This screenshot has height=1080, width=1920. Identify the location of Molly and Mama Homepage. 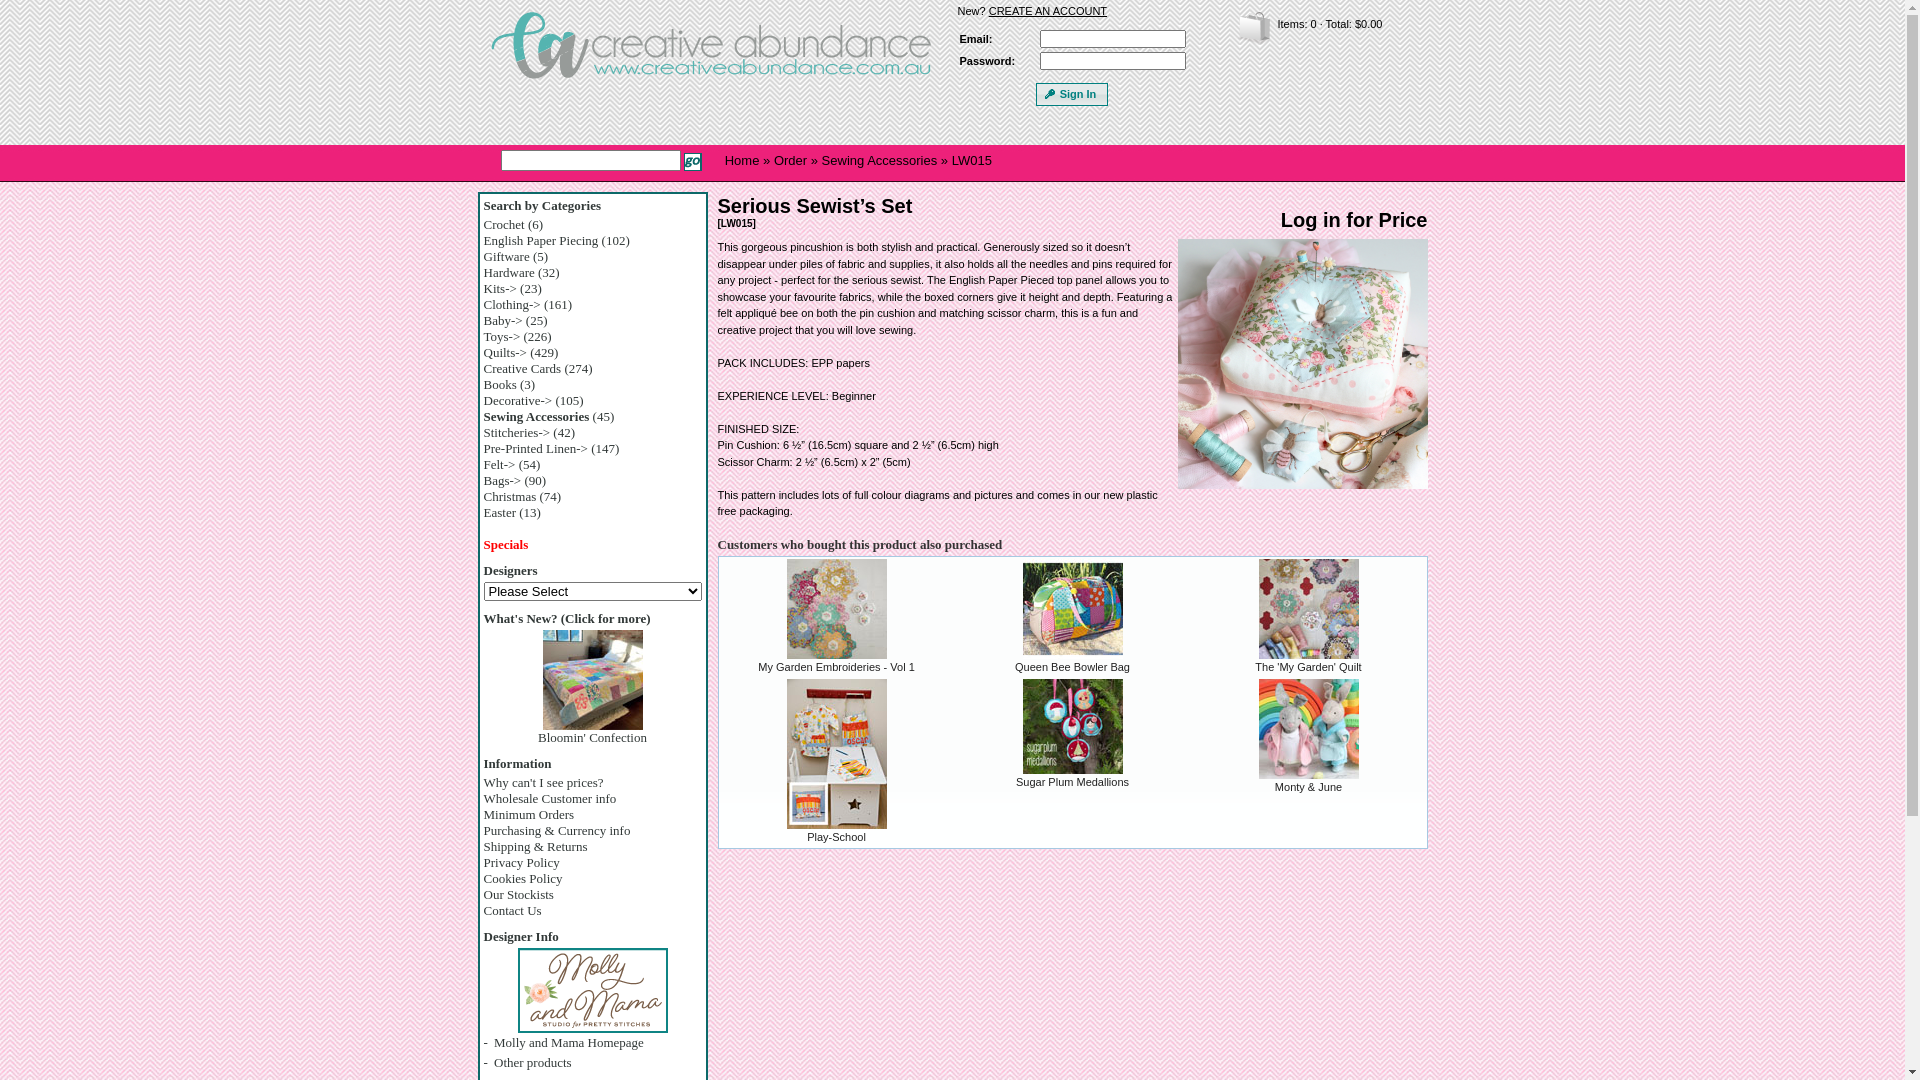
(568, 1042).